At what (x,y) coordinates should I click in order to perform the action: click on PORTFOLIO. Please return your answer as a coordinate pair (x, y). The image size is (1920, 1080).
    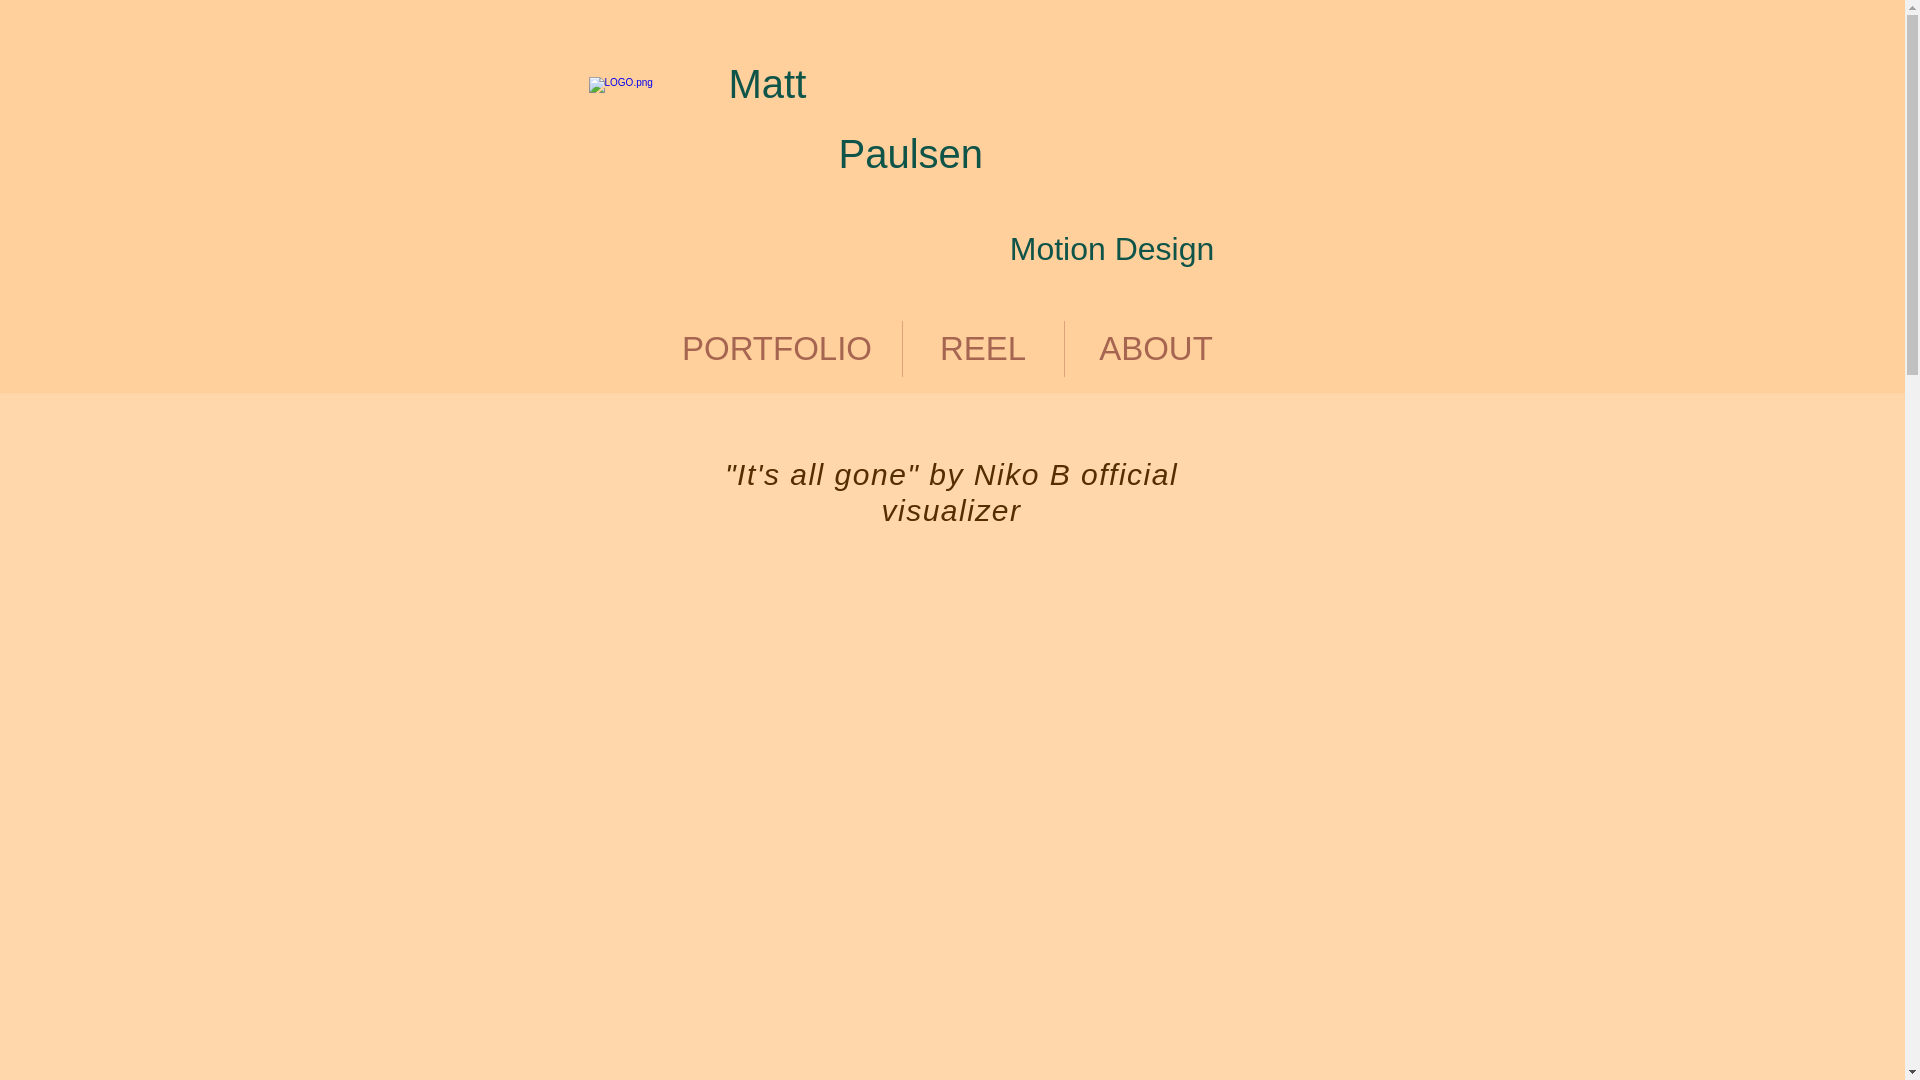
    Looking at the image, I should click on (776, 348).